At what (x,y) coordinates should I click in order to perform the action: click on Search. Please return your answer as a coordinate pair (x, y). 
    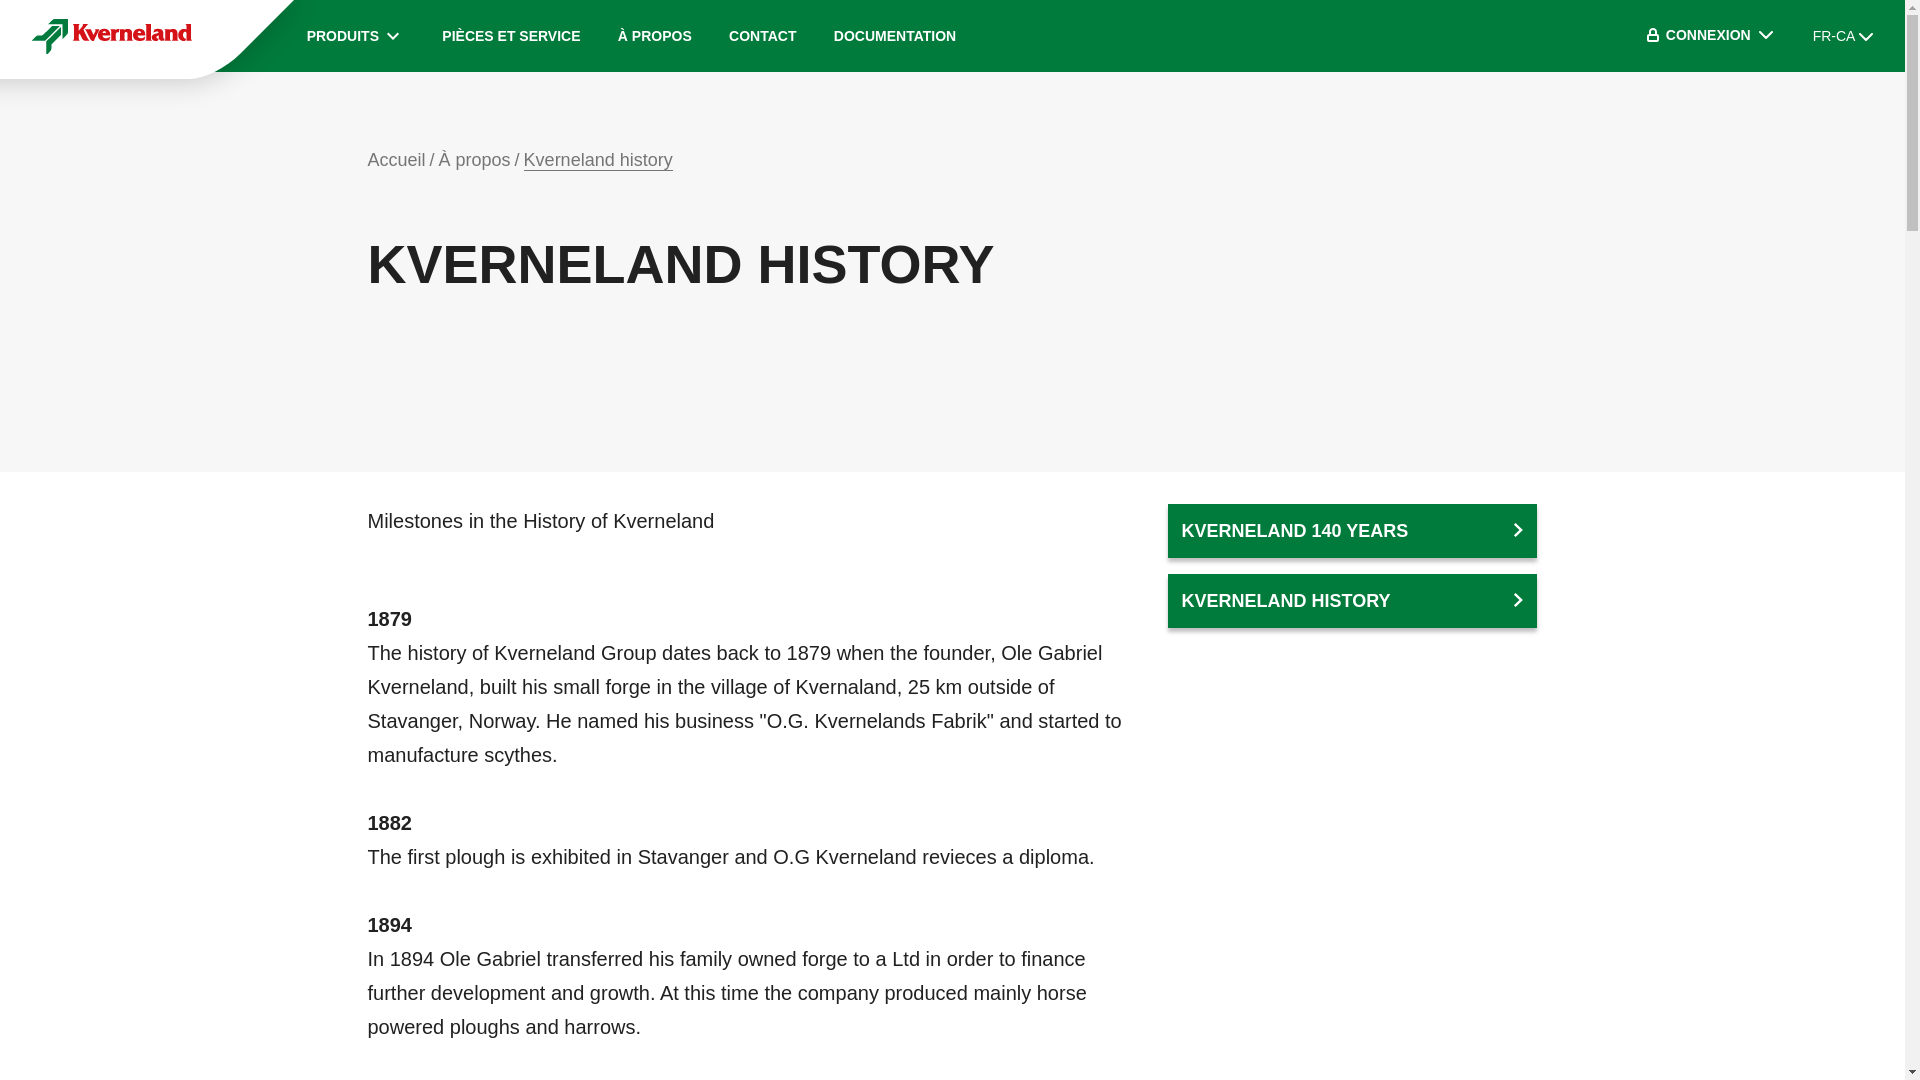
    Looking at the image, I should click on (1610, 36).